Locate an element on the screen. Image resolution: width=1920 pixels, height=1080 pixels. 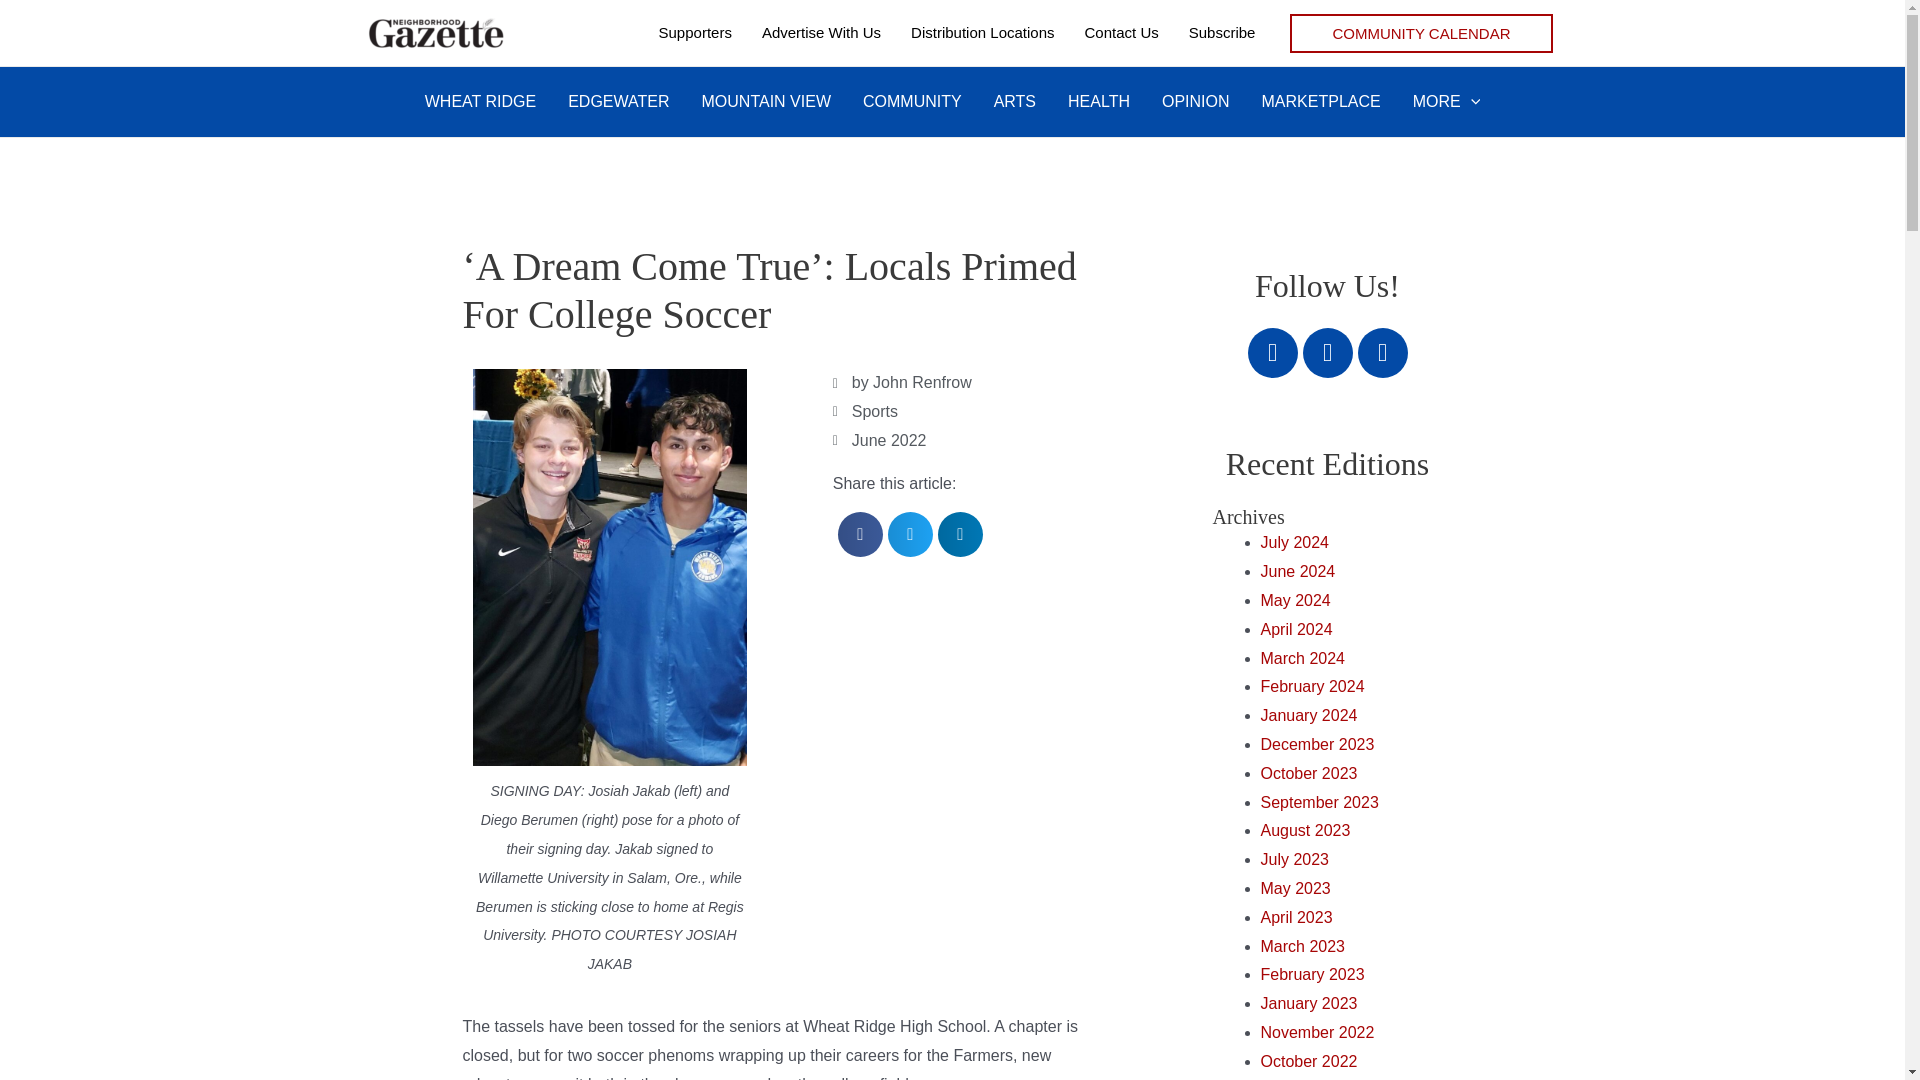
COMMUNITY is located at coordinates (912, 102).